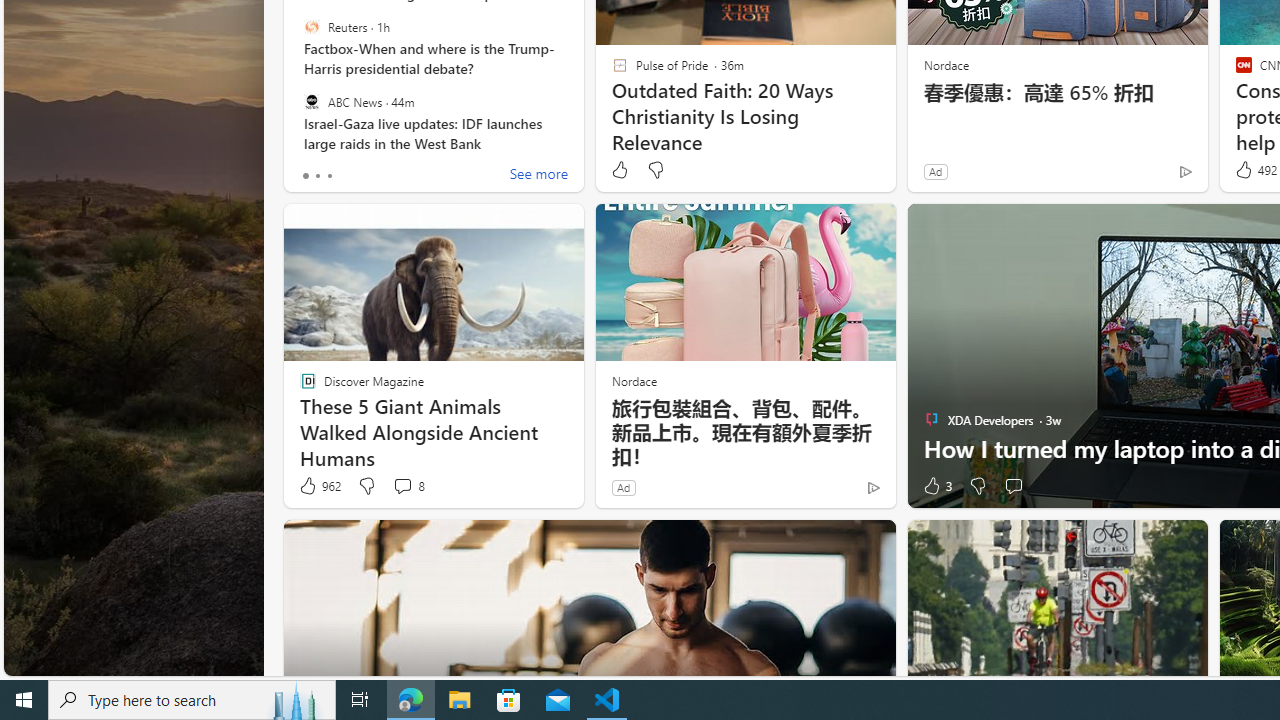 The height and width of the screenshot is (720, 1280). What do you see at coordinates (312, 101) in the screenshot?
I see `ABC News` at bounding box center [312, 101].